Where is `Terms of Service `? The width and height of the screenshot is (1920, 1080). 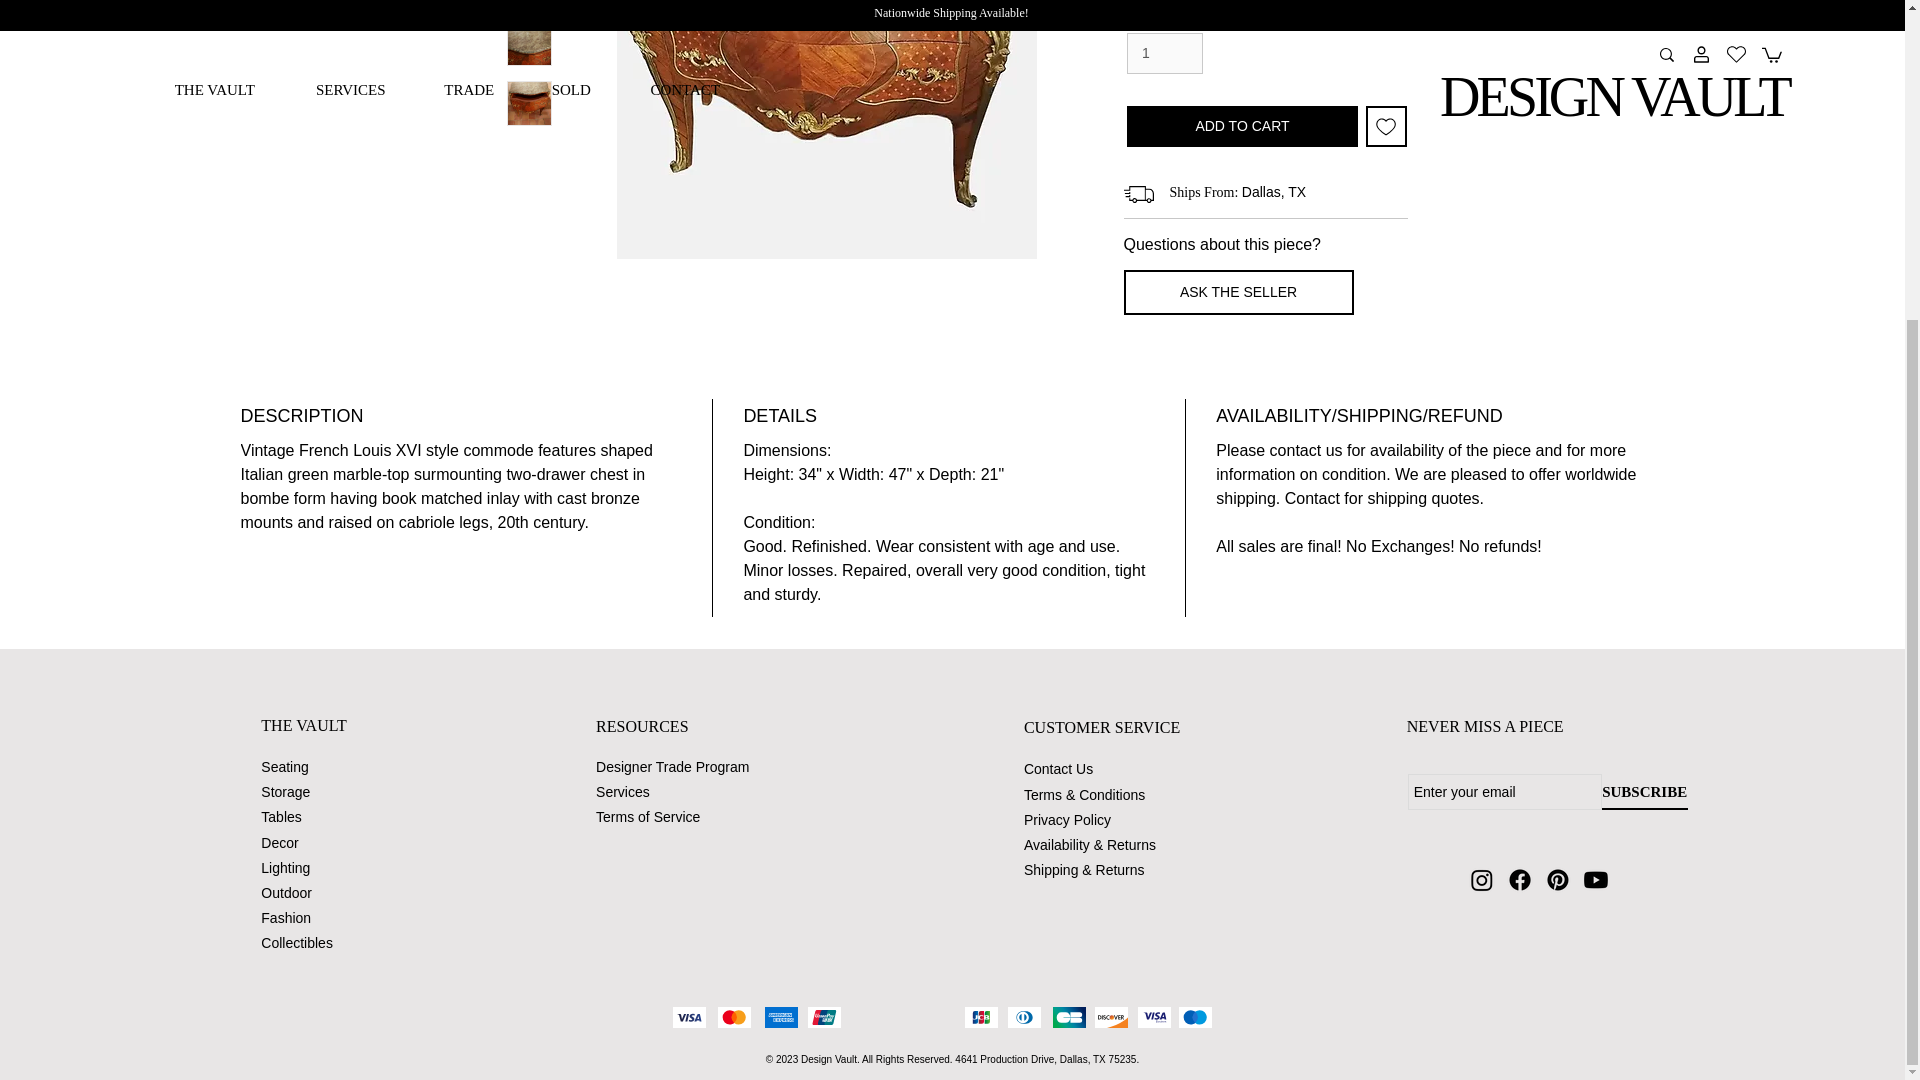
Terms of Service  is located at coordinates (650, 816).